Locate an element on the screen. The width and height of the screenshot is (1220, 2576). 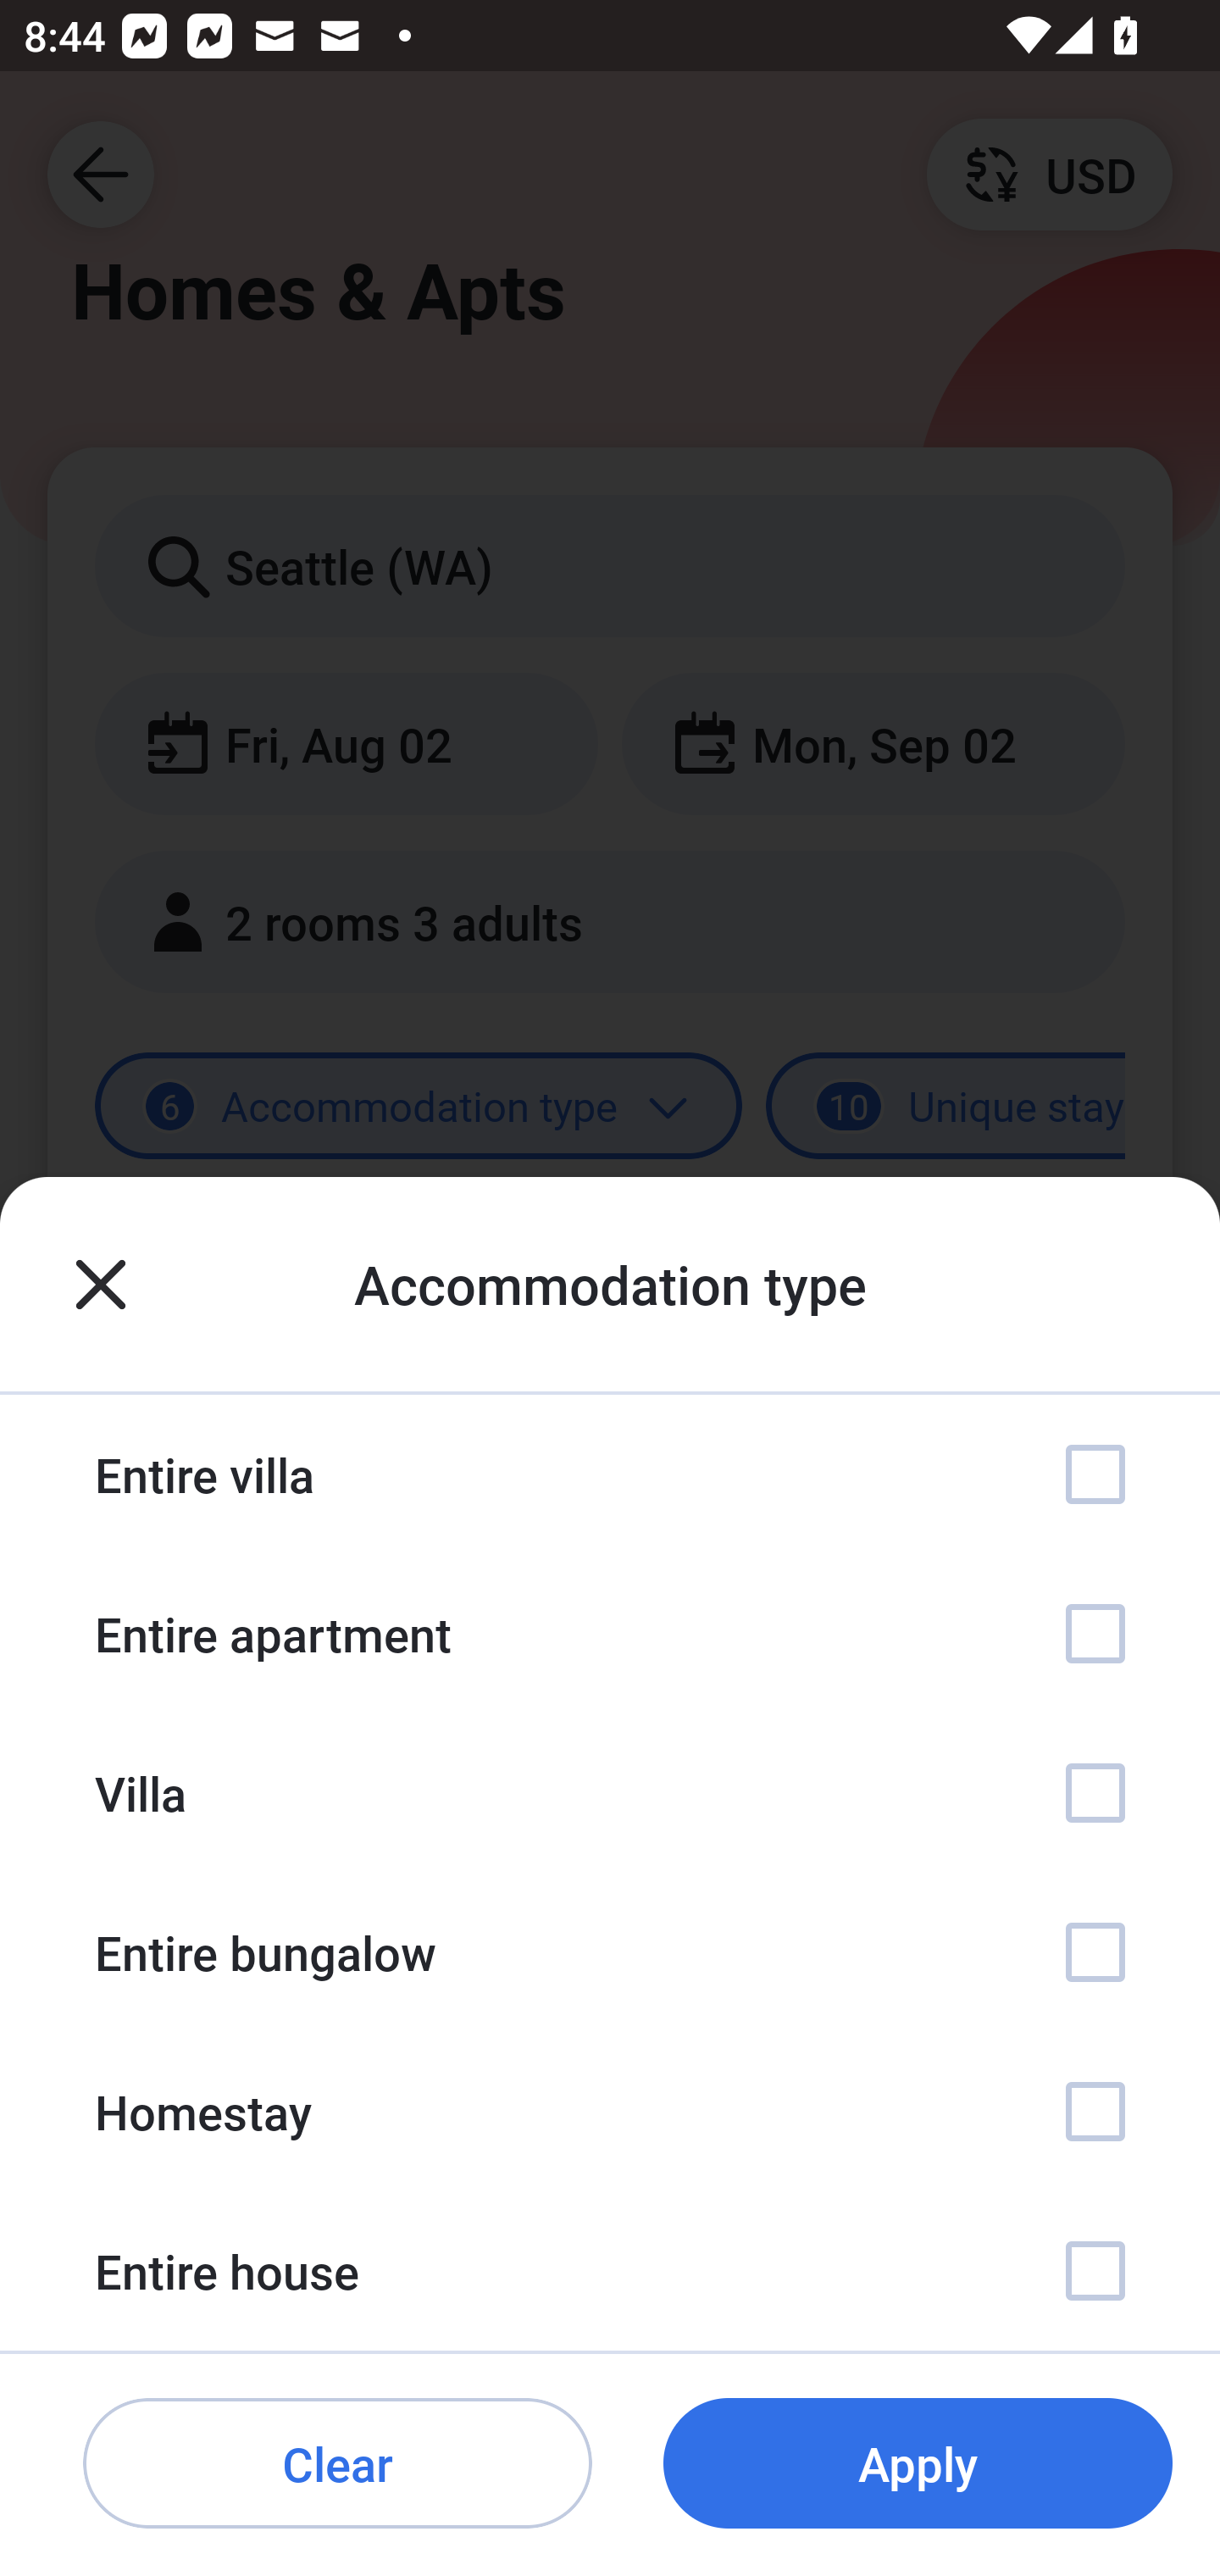
Entire villa is located at coordinates (610, 1474).